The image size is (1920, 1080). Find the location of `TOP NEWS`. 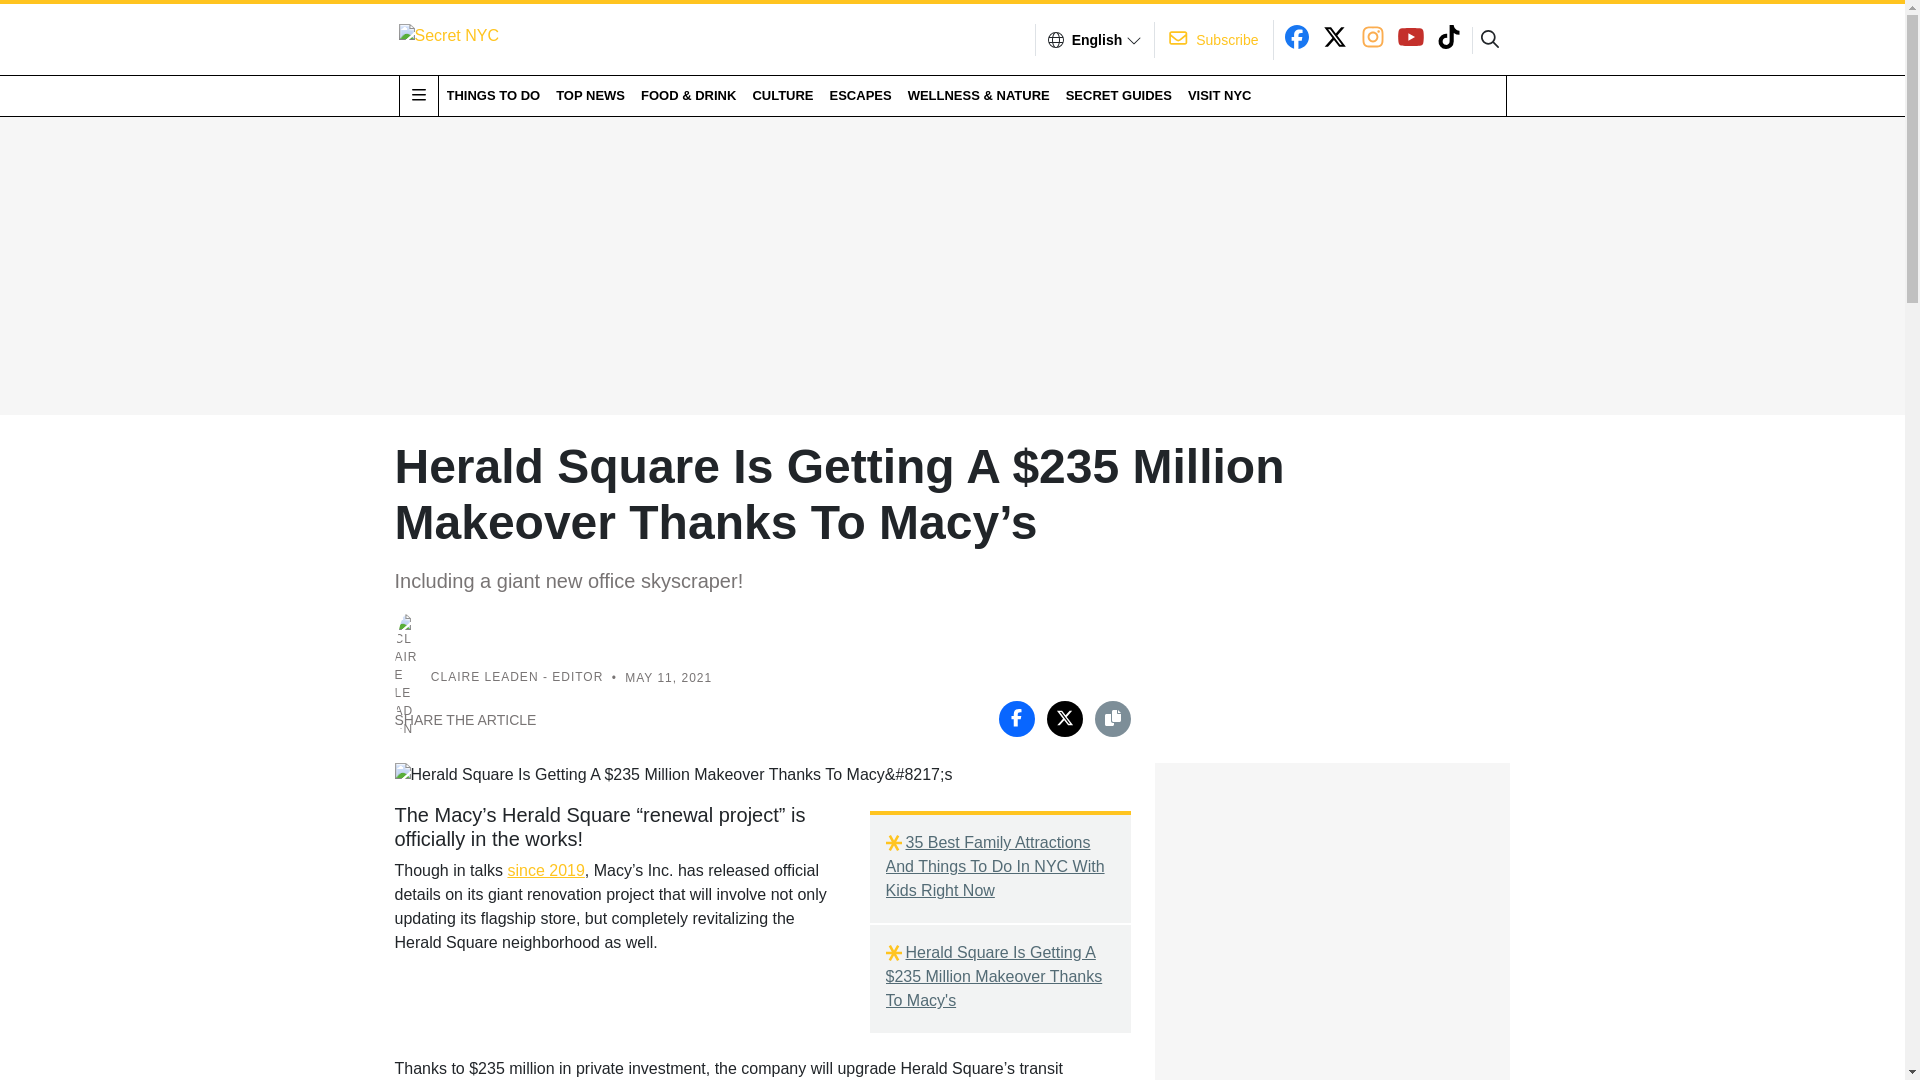

TOP NEWS is located at coordinates (590, 95).